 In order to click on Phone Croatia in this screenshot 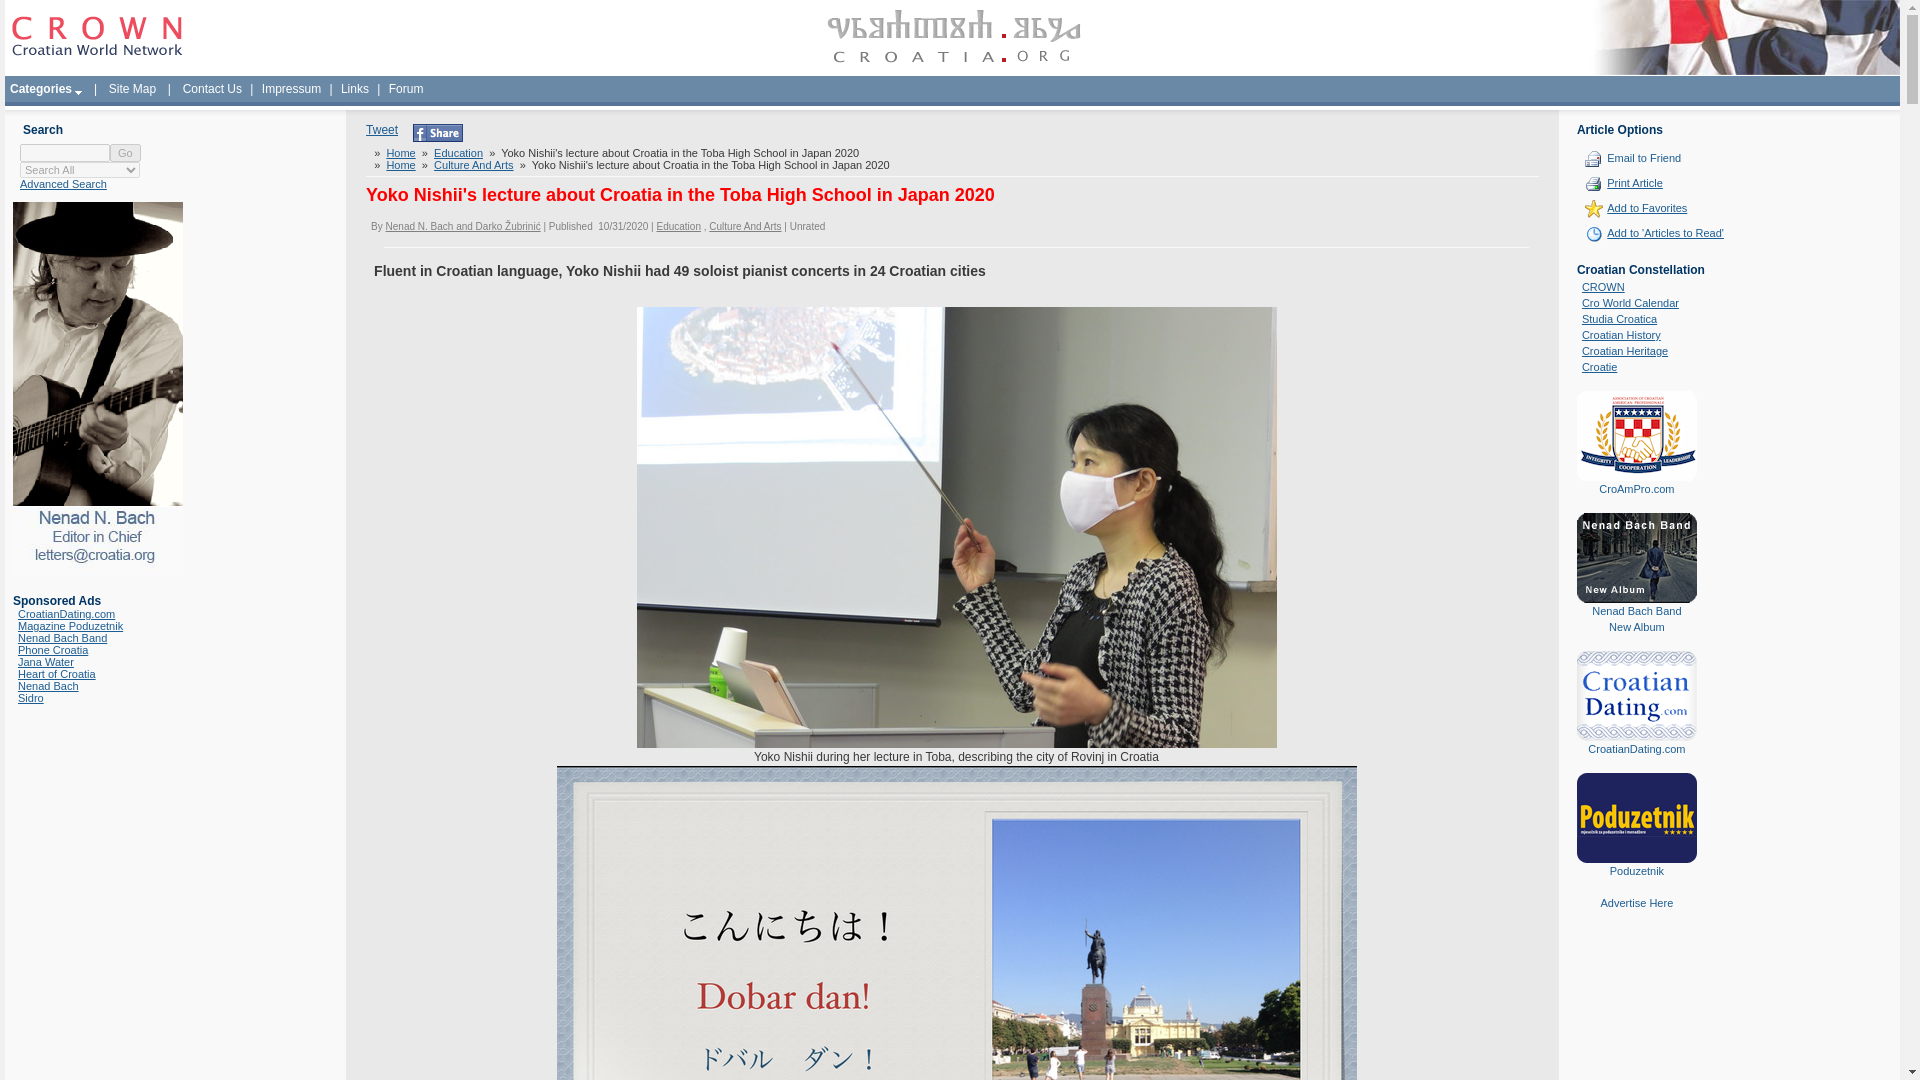, I will do `click(52, 649)`.